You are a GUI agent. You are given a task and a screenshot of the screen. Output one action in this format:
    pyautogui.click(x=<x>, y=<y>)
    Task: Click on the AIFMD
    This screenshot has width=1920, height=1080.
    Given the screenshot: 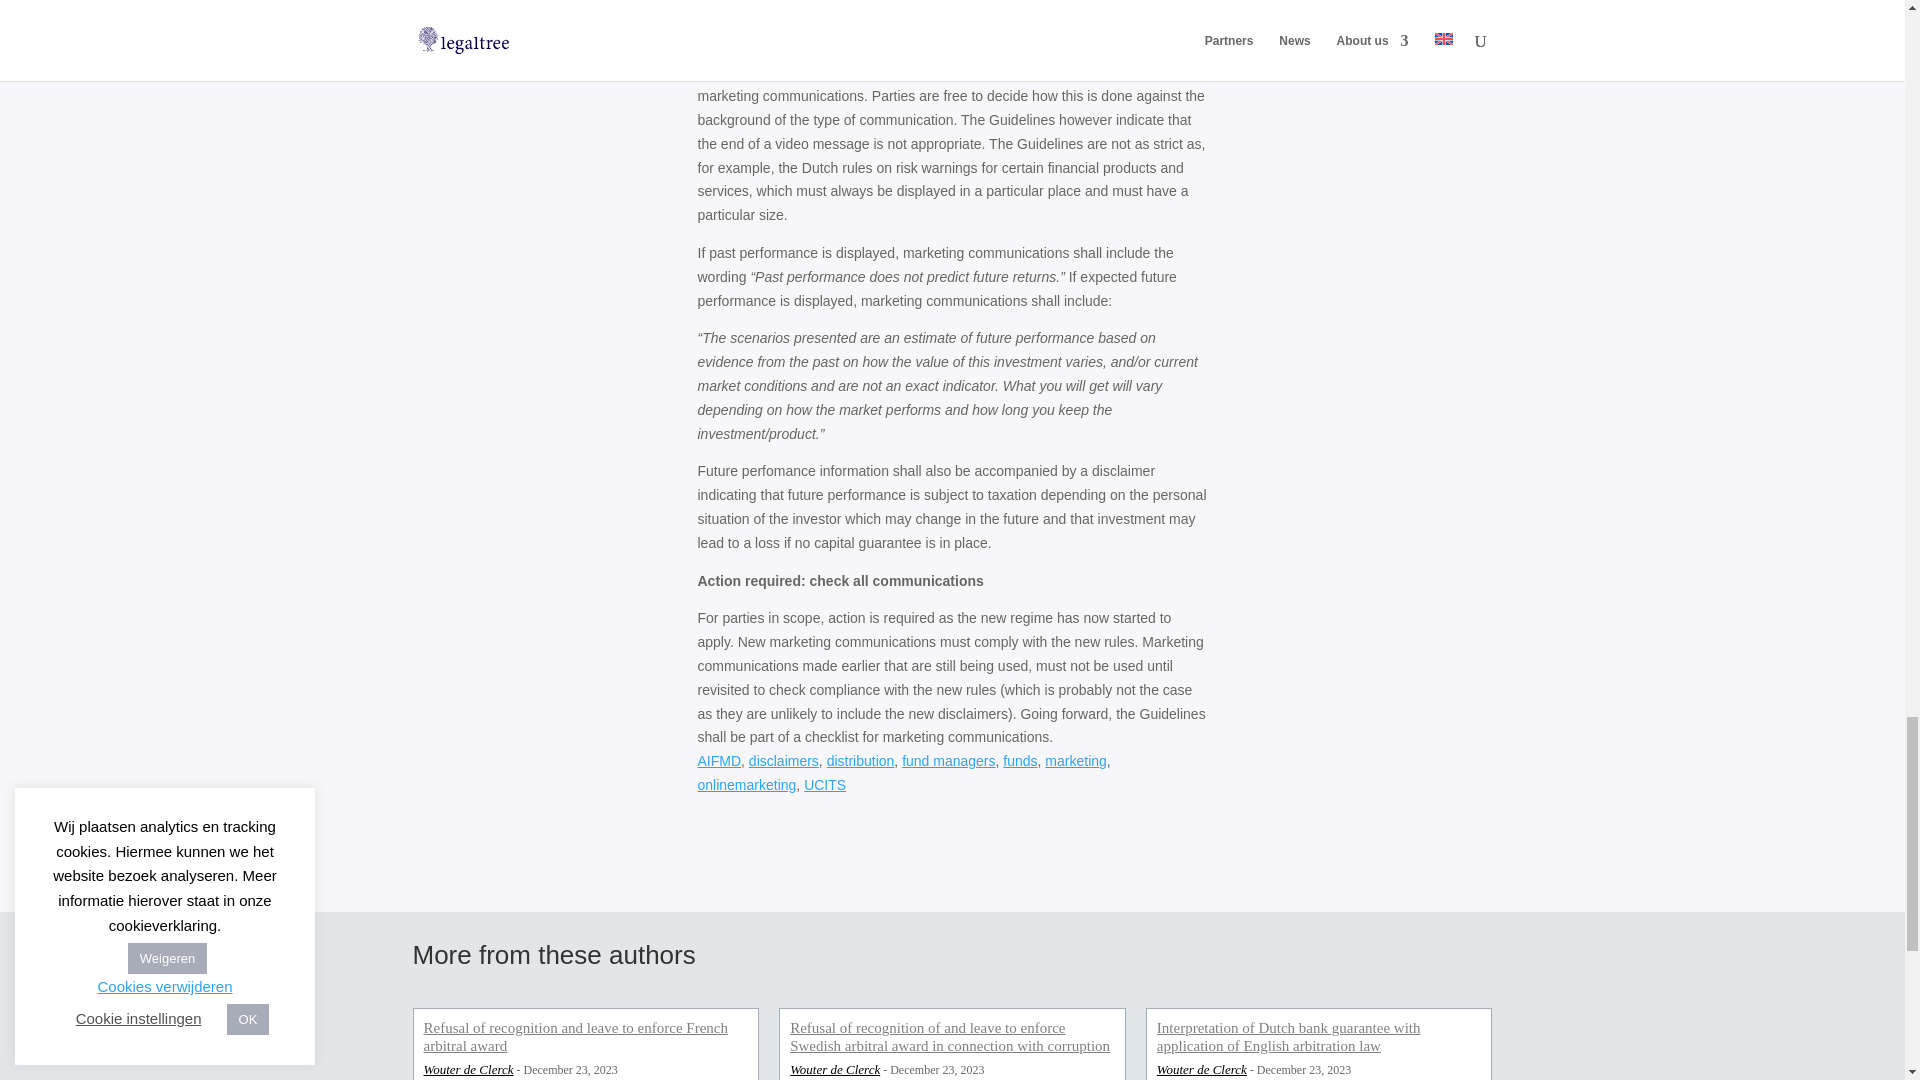 What is the action you would take?
    pyautogui.click(x=720, y=760)
    